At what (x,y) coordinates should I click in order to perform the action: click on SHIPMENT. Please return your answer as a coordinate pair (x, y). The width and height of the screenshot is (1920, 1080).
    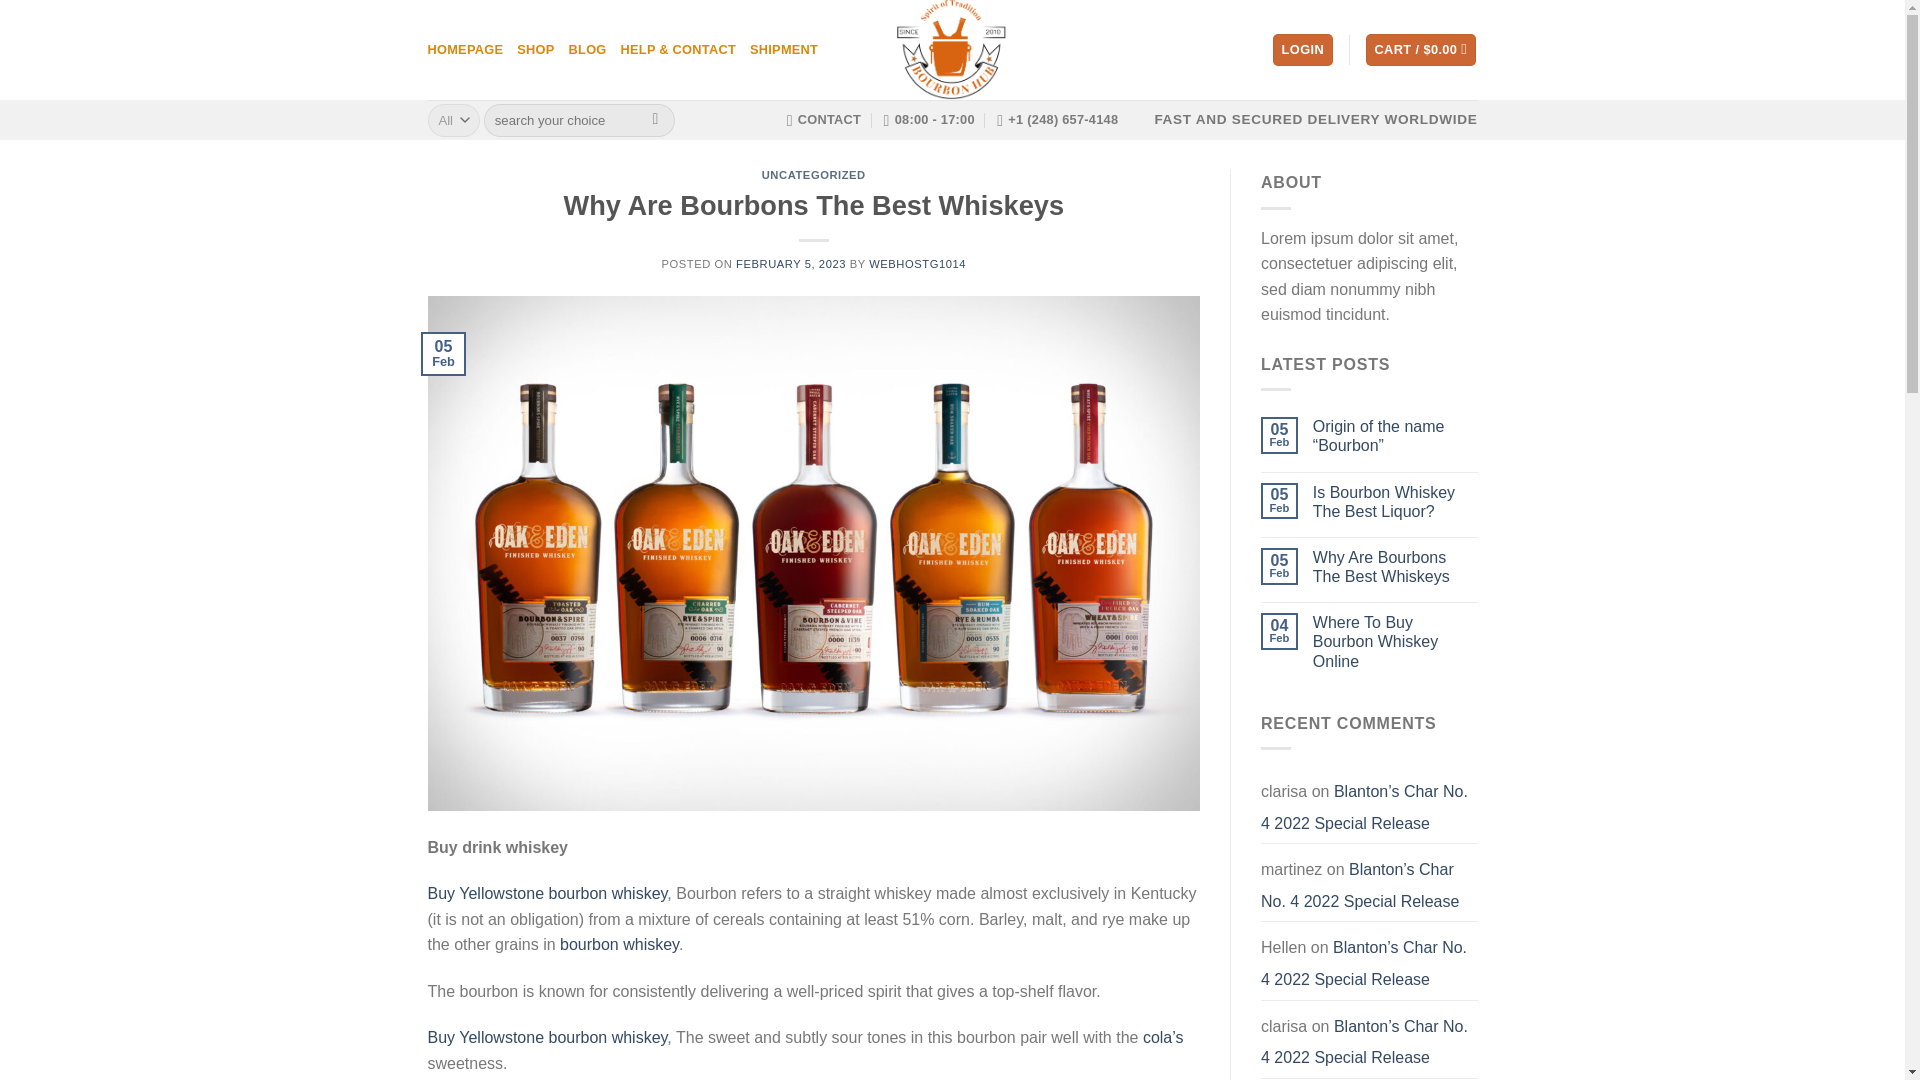
    Looking at the image, I should click on (784, 50).